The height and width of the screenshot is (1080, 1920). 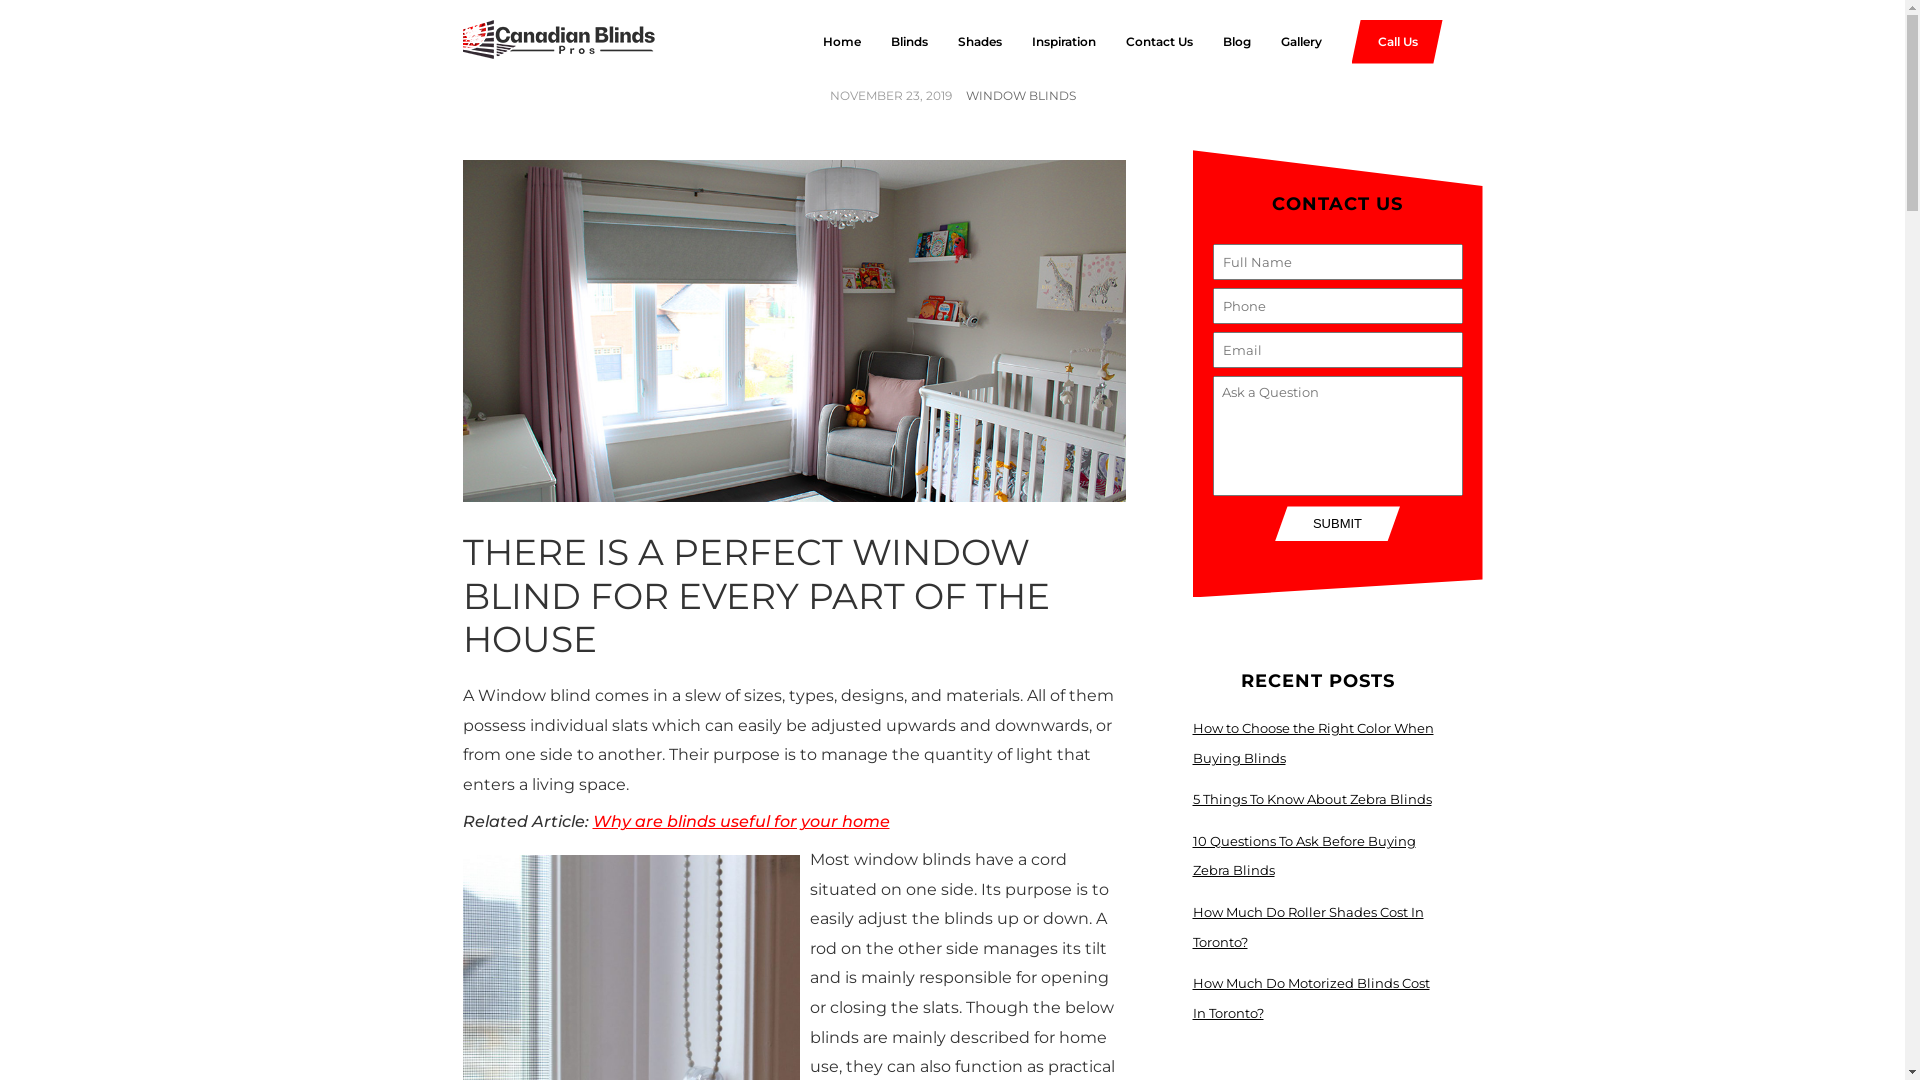 I want to click on Contact Us, so click(x=1144, y=42).